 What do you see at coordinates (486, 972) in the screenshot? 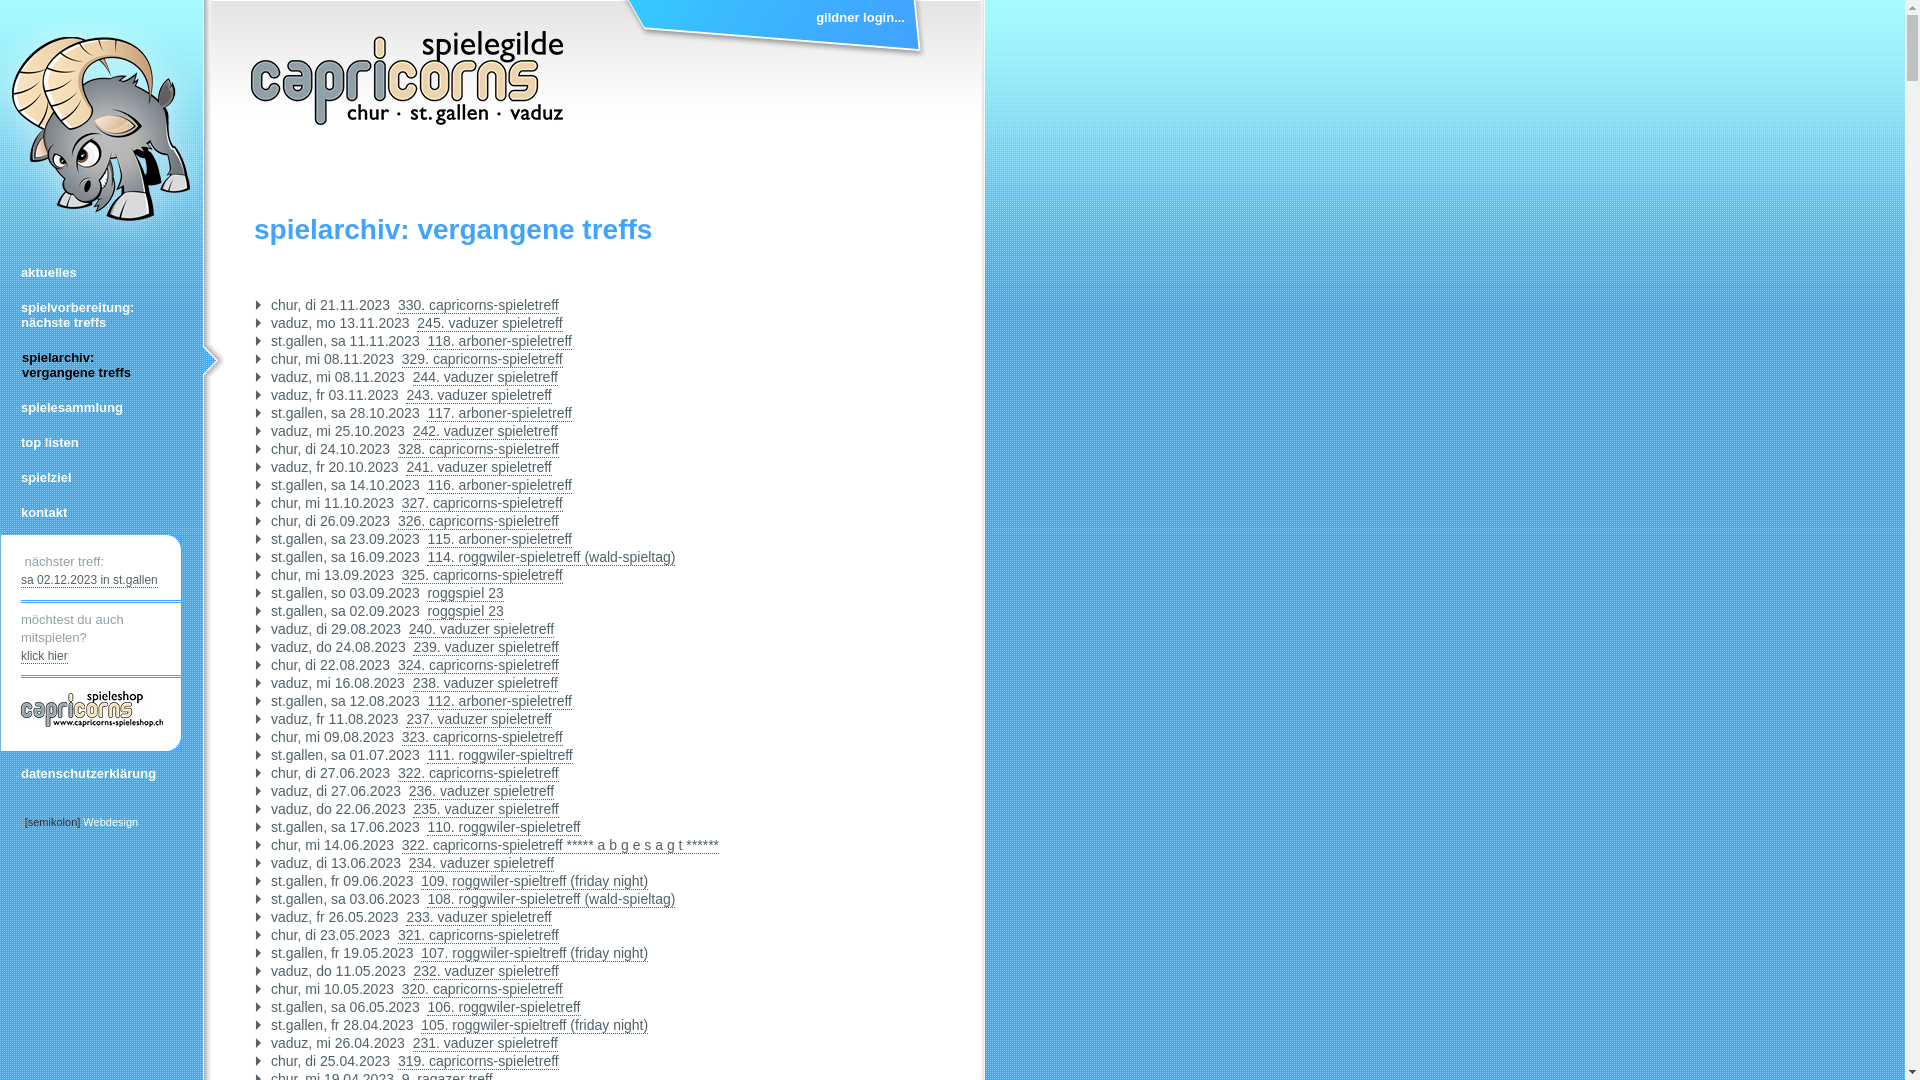
I see `232. vaduzer spieletreff` at bounding box center [486, 972].